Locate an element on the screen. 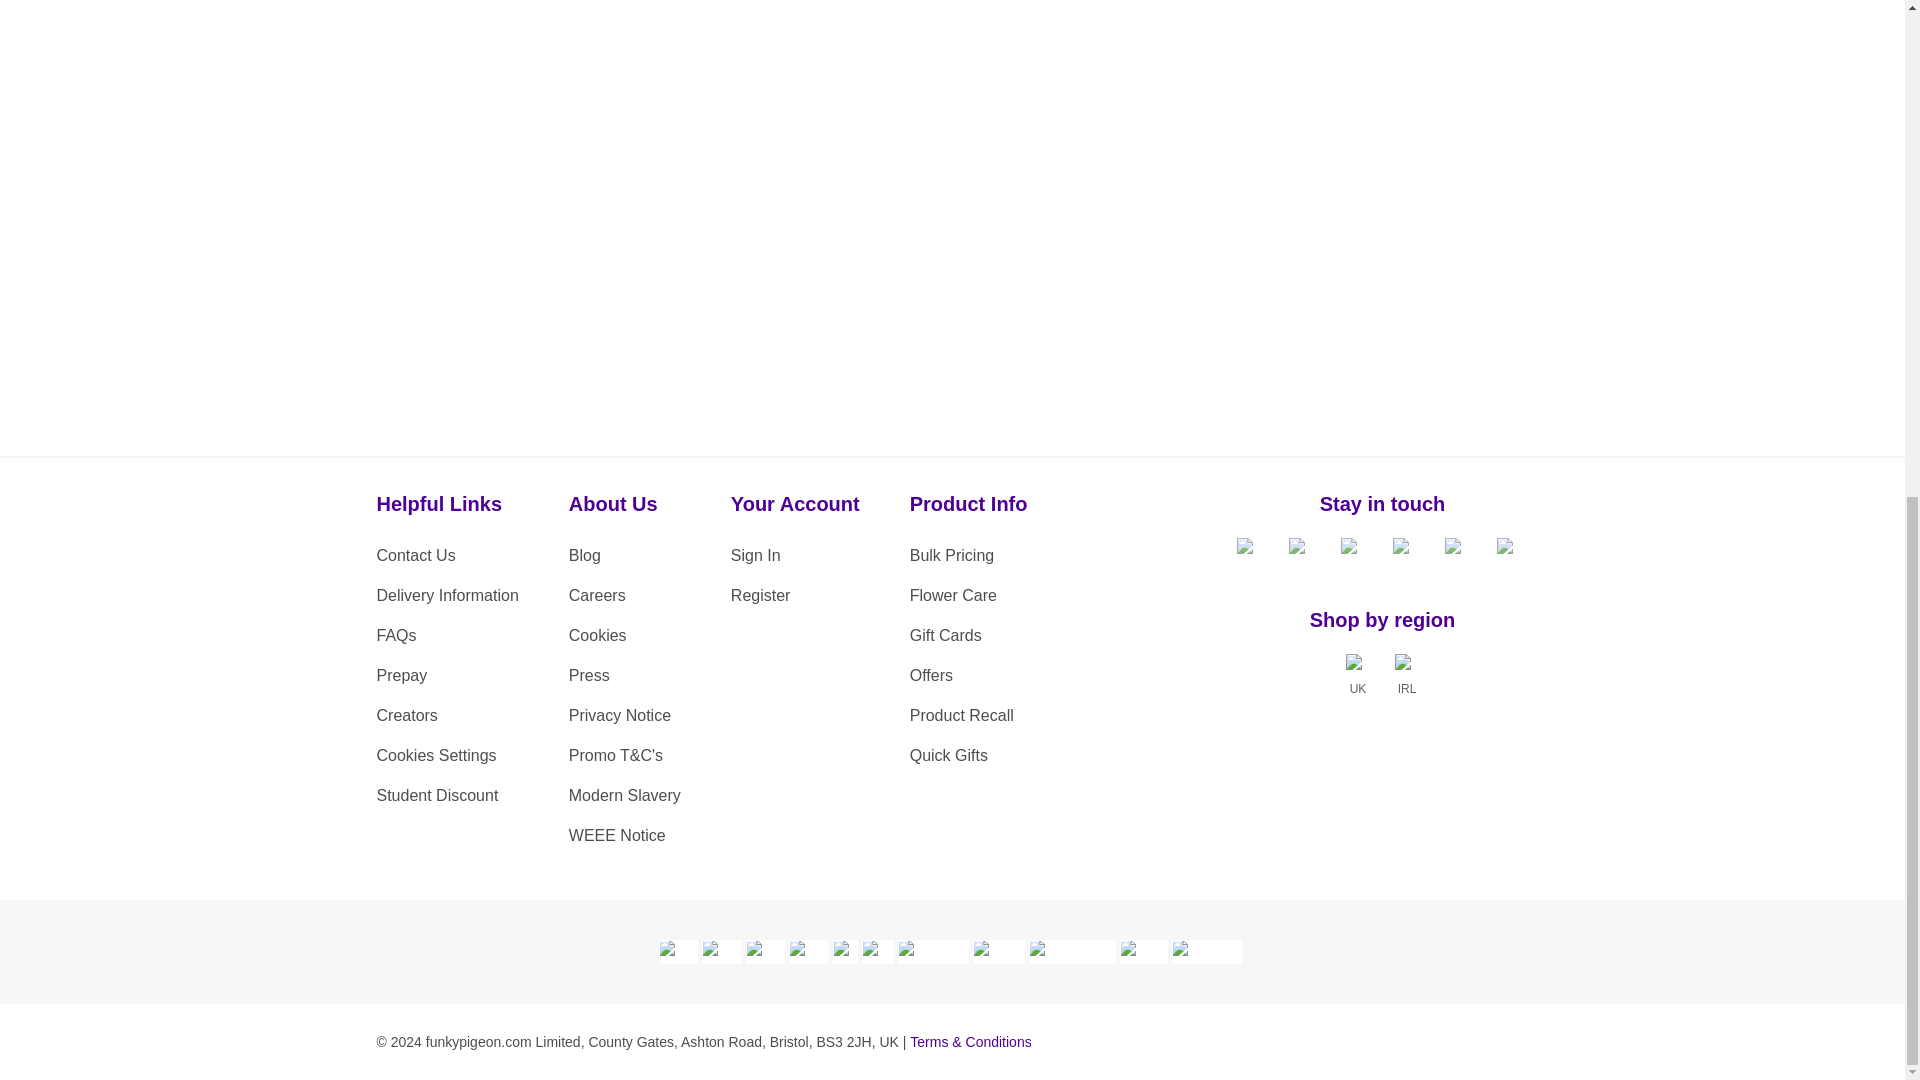 The image size is (1920, 1080). Follow us on YouTube is located at coordinates (1460, 554).